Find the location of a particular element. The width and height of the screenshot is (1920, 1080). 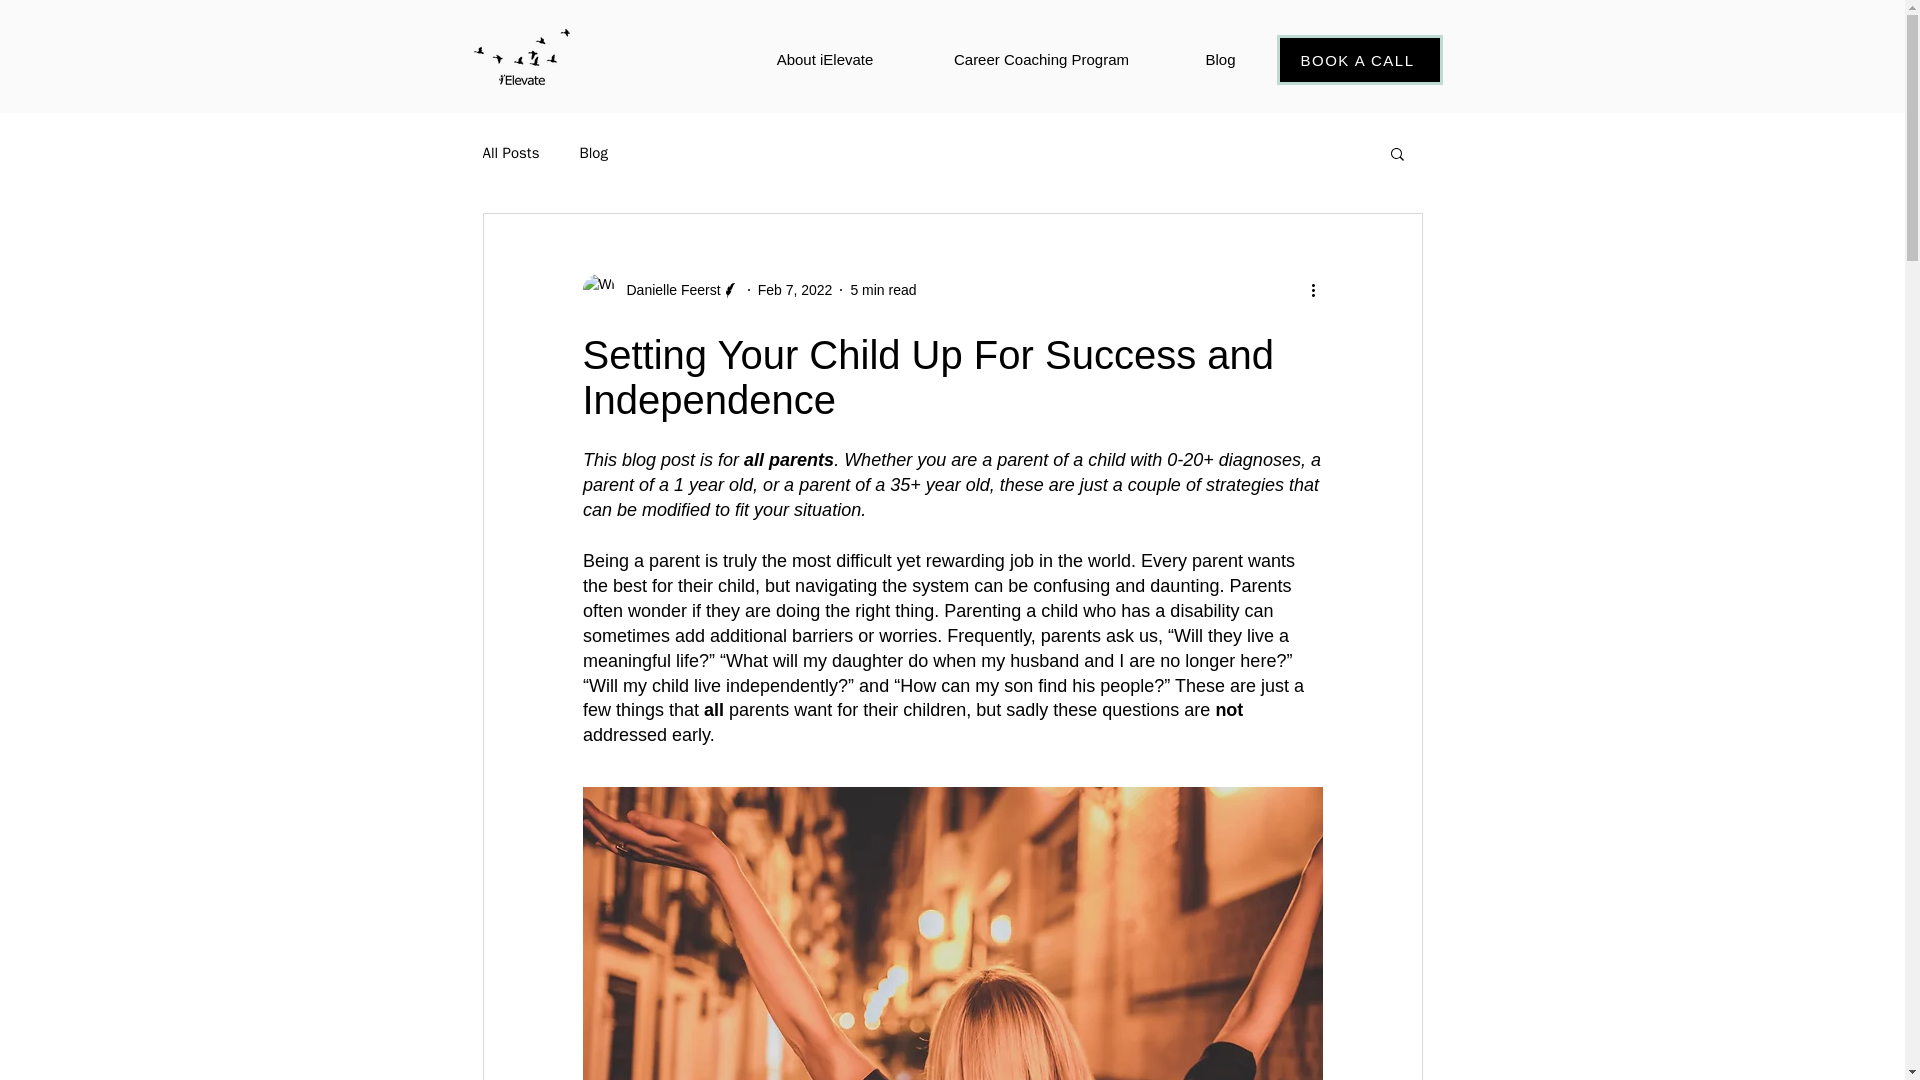

All Posts is located at coordinates (510, 153).